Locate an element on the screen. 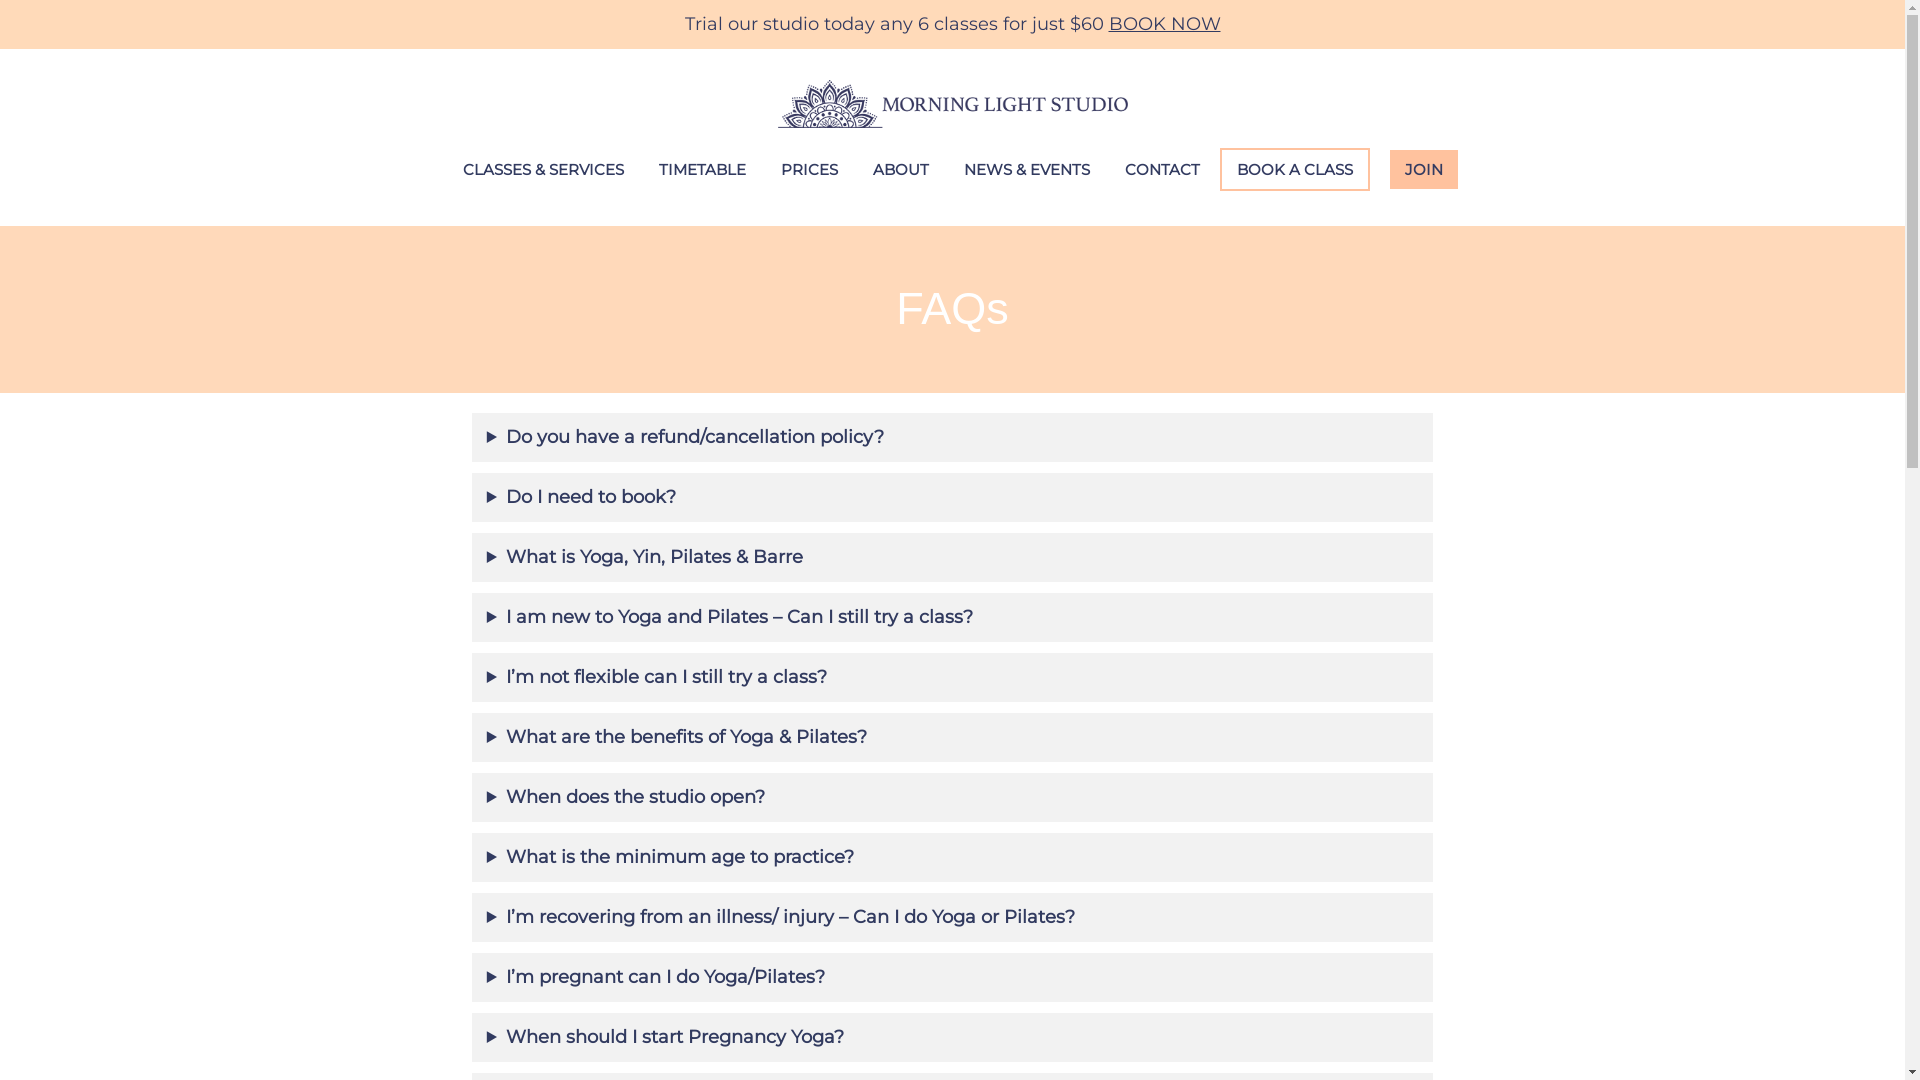 This screenshot has width=1920, height=1080. CLASSES & SERVICES is located at coordinates (544, 170).